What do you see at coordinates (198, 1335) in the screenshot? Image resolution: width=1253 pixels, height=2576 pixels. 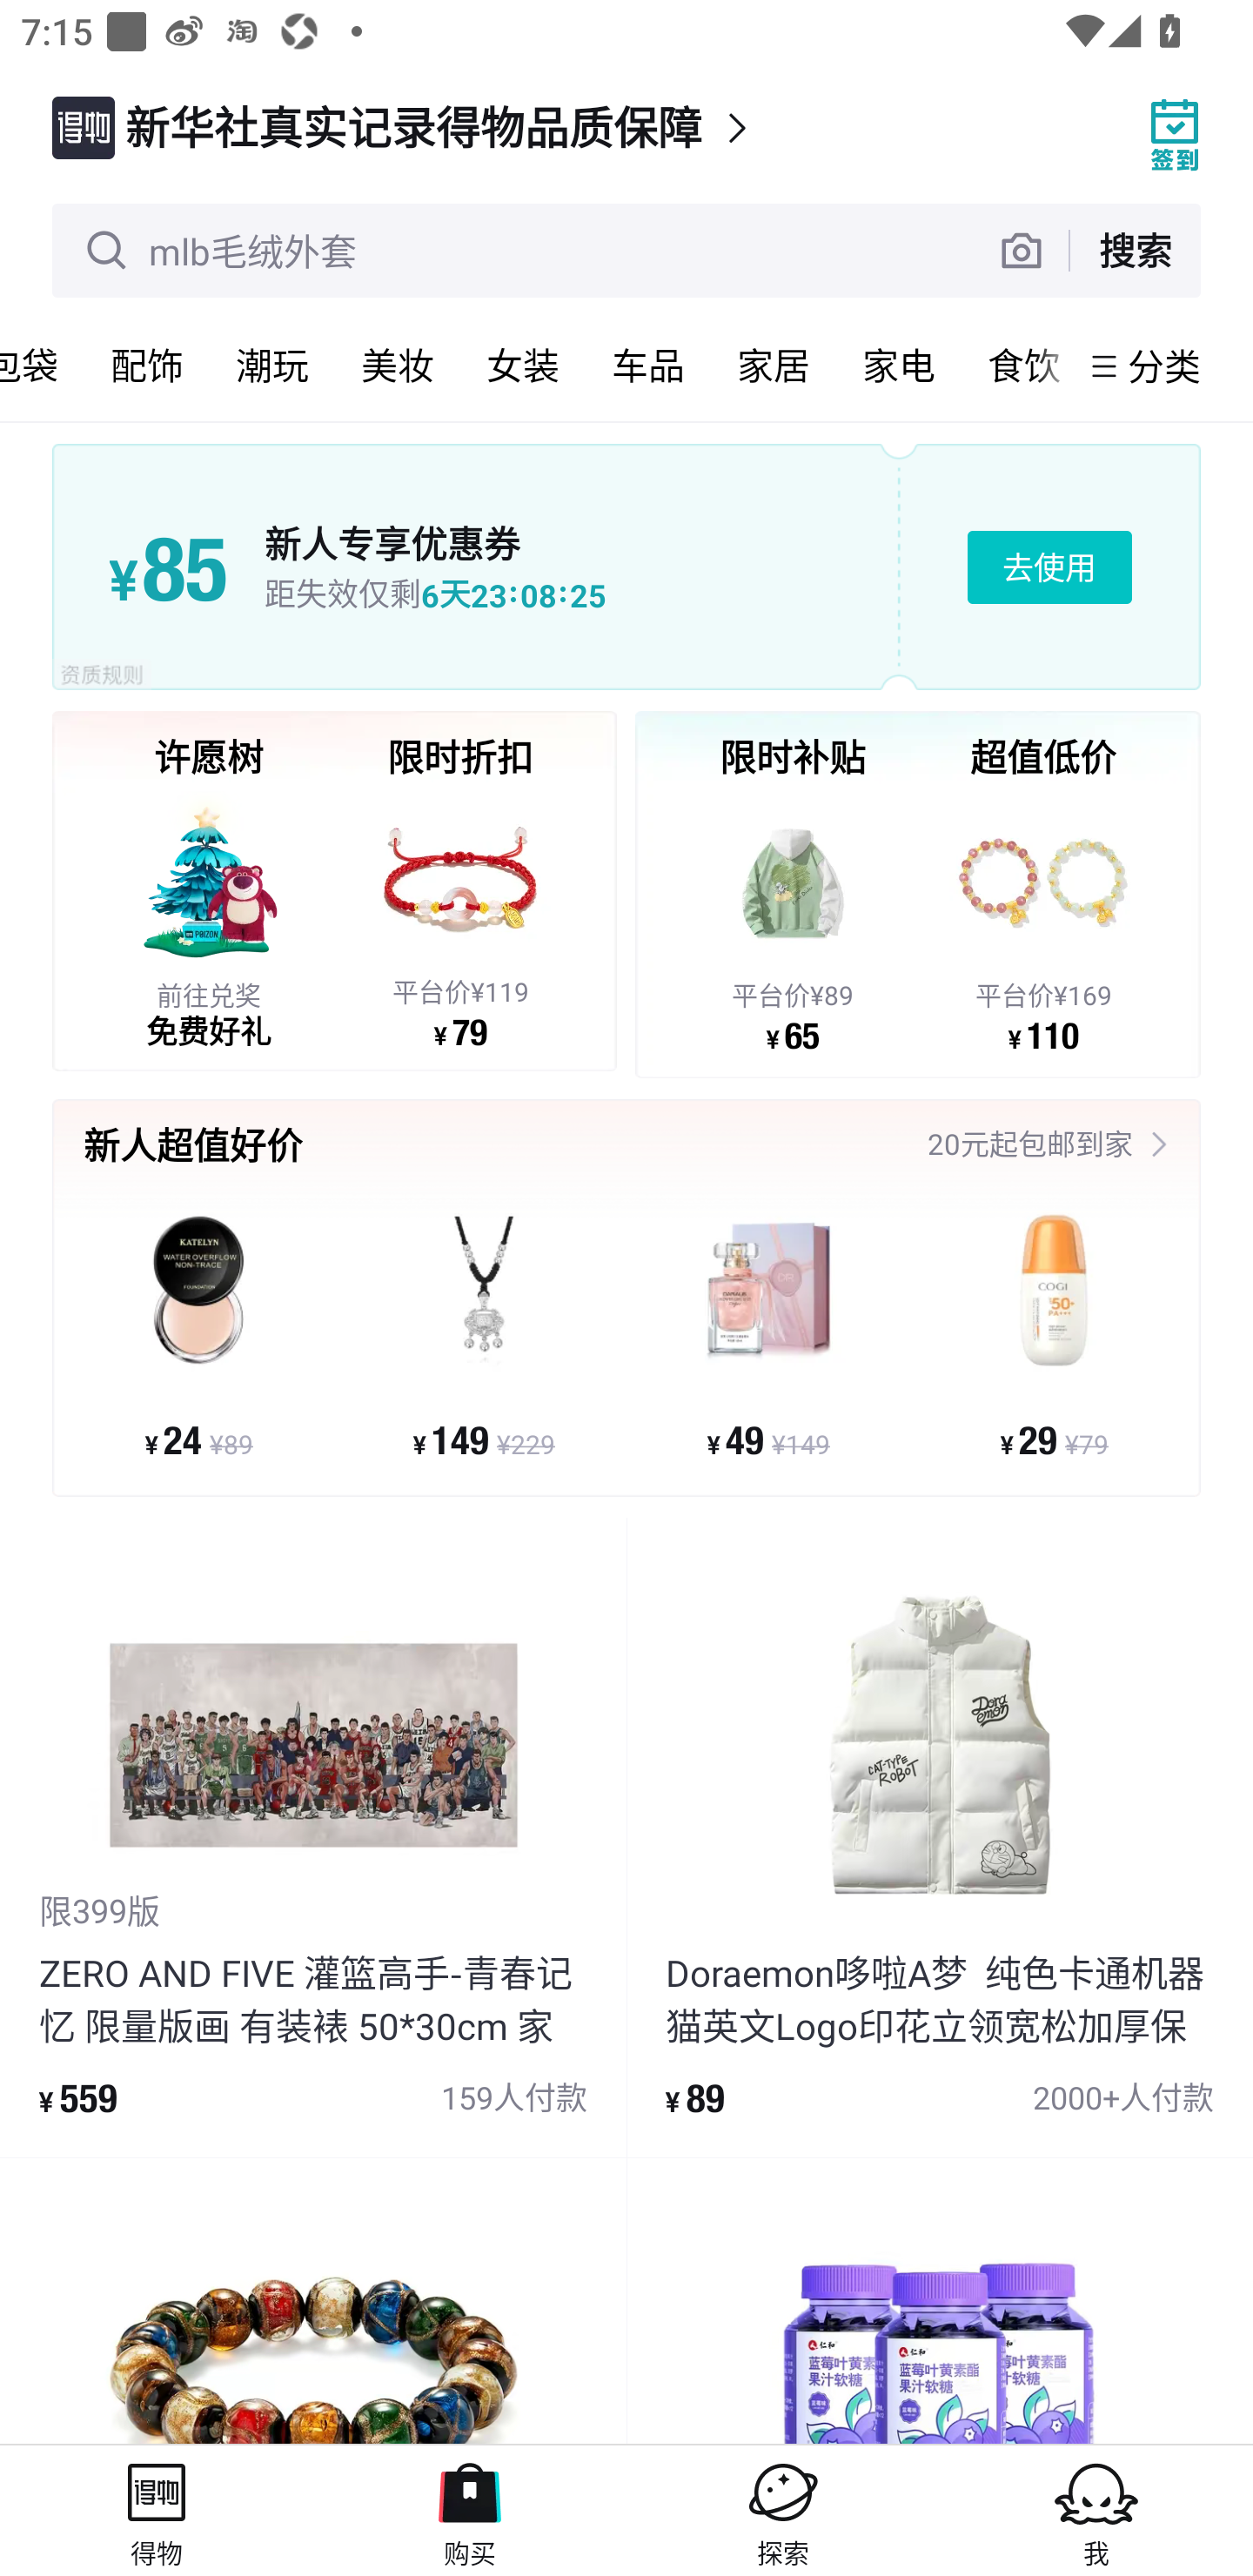 I see `¥ 24 ¥89` at bounding box center [198, 1335].